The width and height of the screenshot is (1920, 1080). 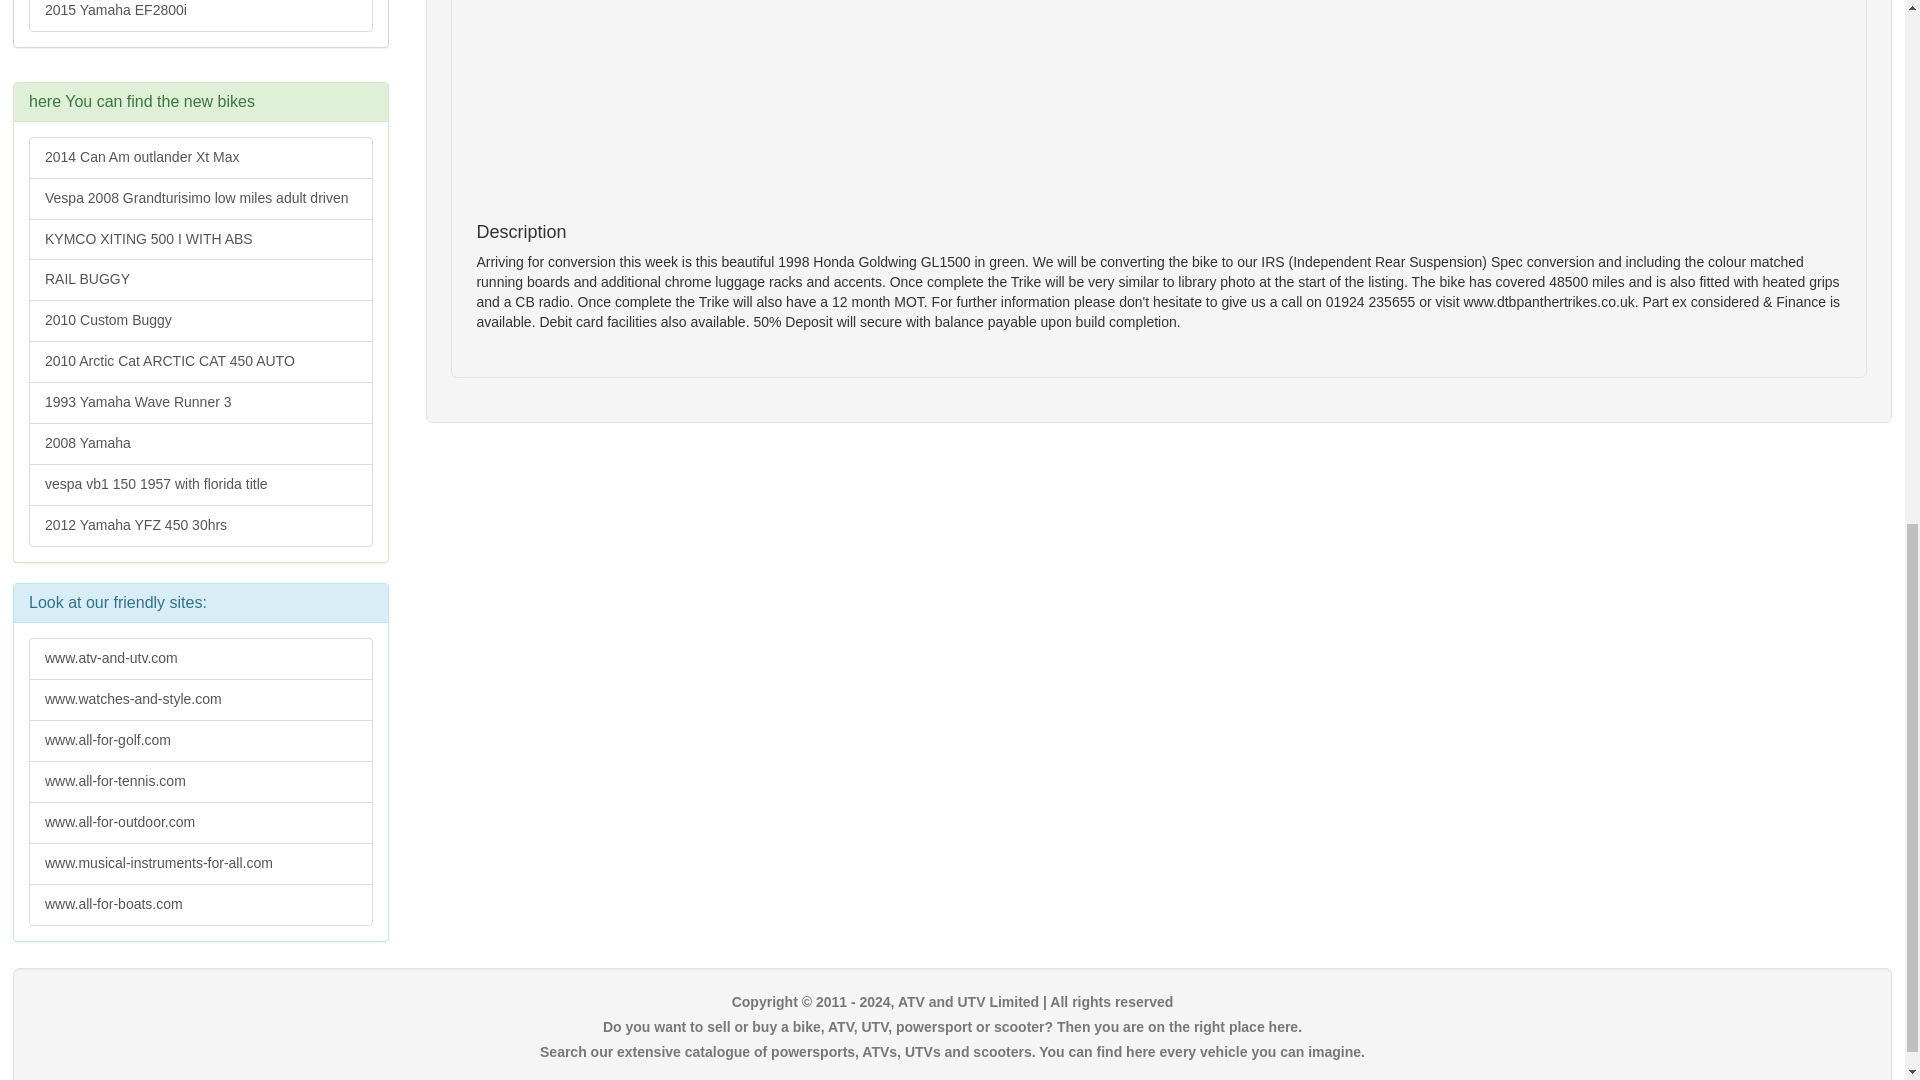 I want to click on www.all-for-tennis.com, so click(x=200, y=782).